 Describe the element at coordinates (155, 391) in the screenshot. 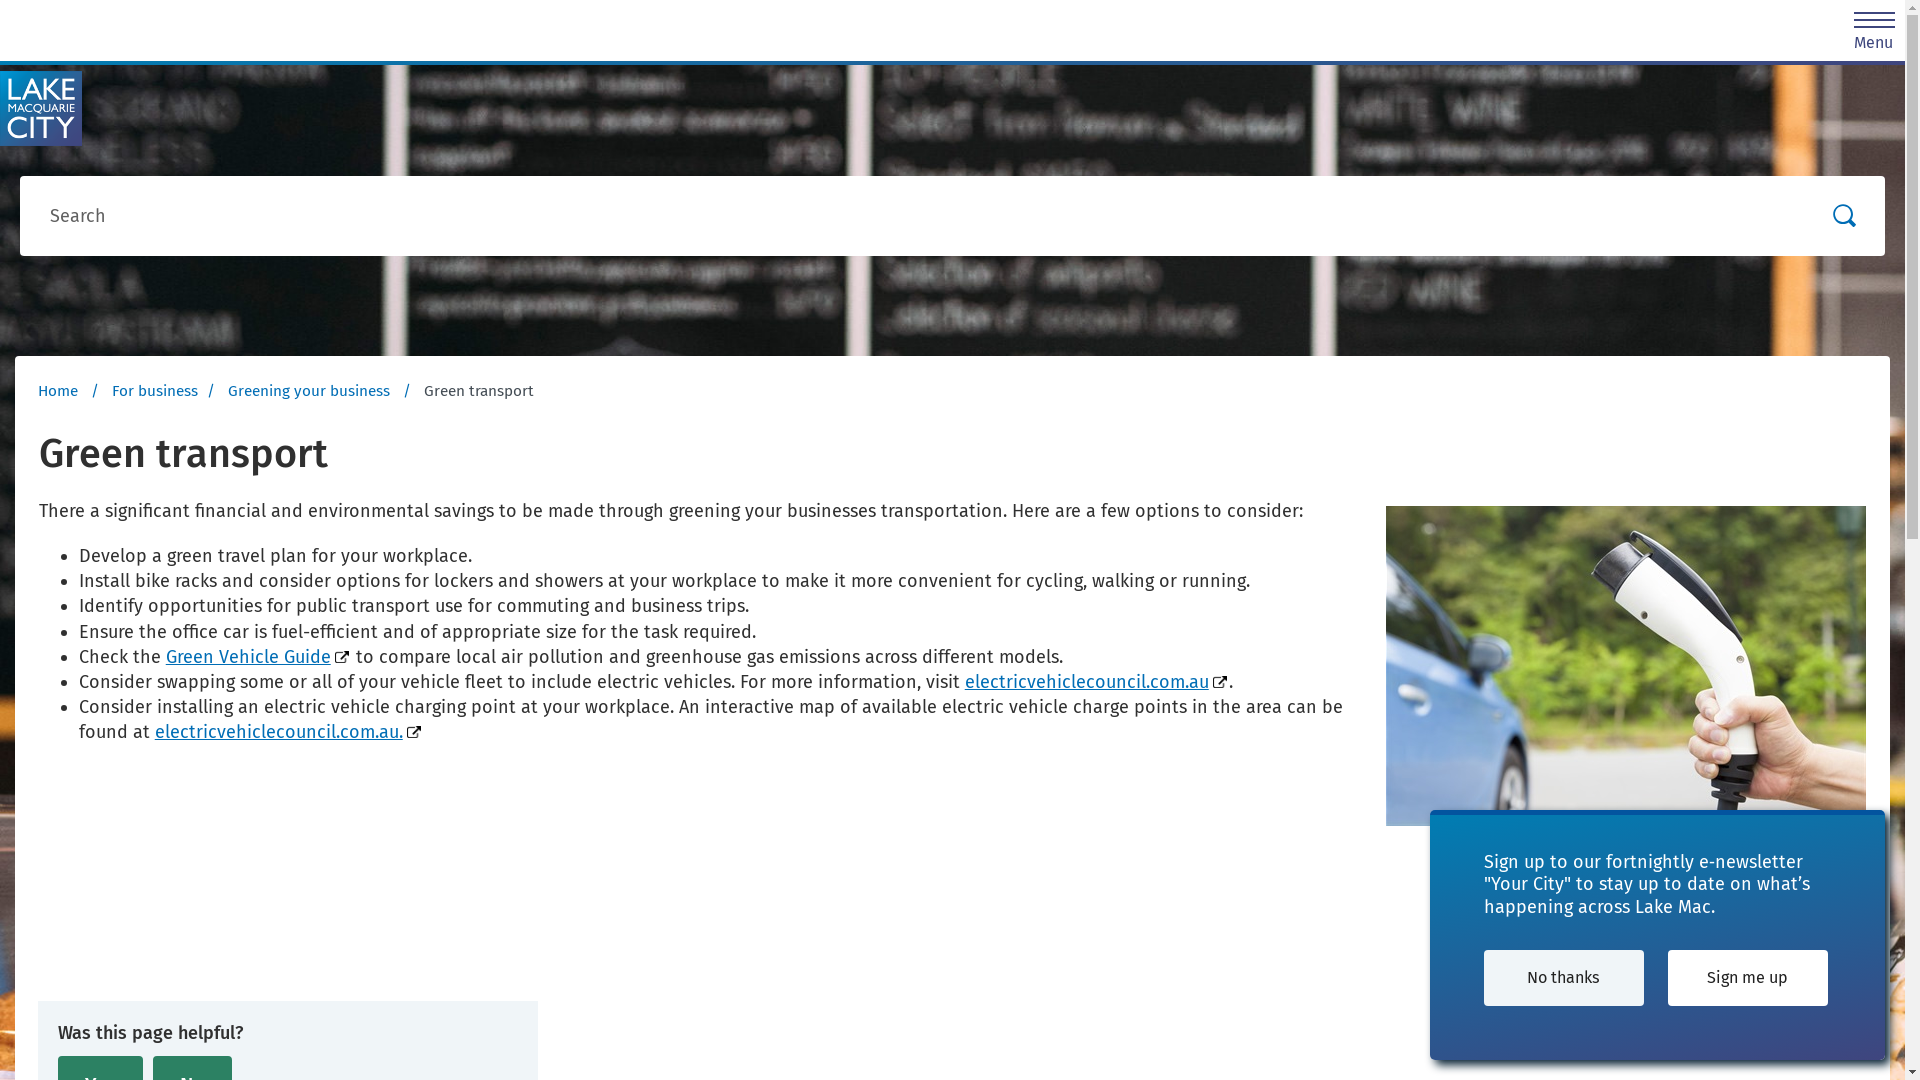

I see `For business` at that location.